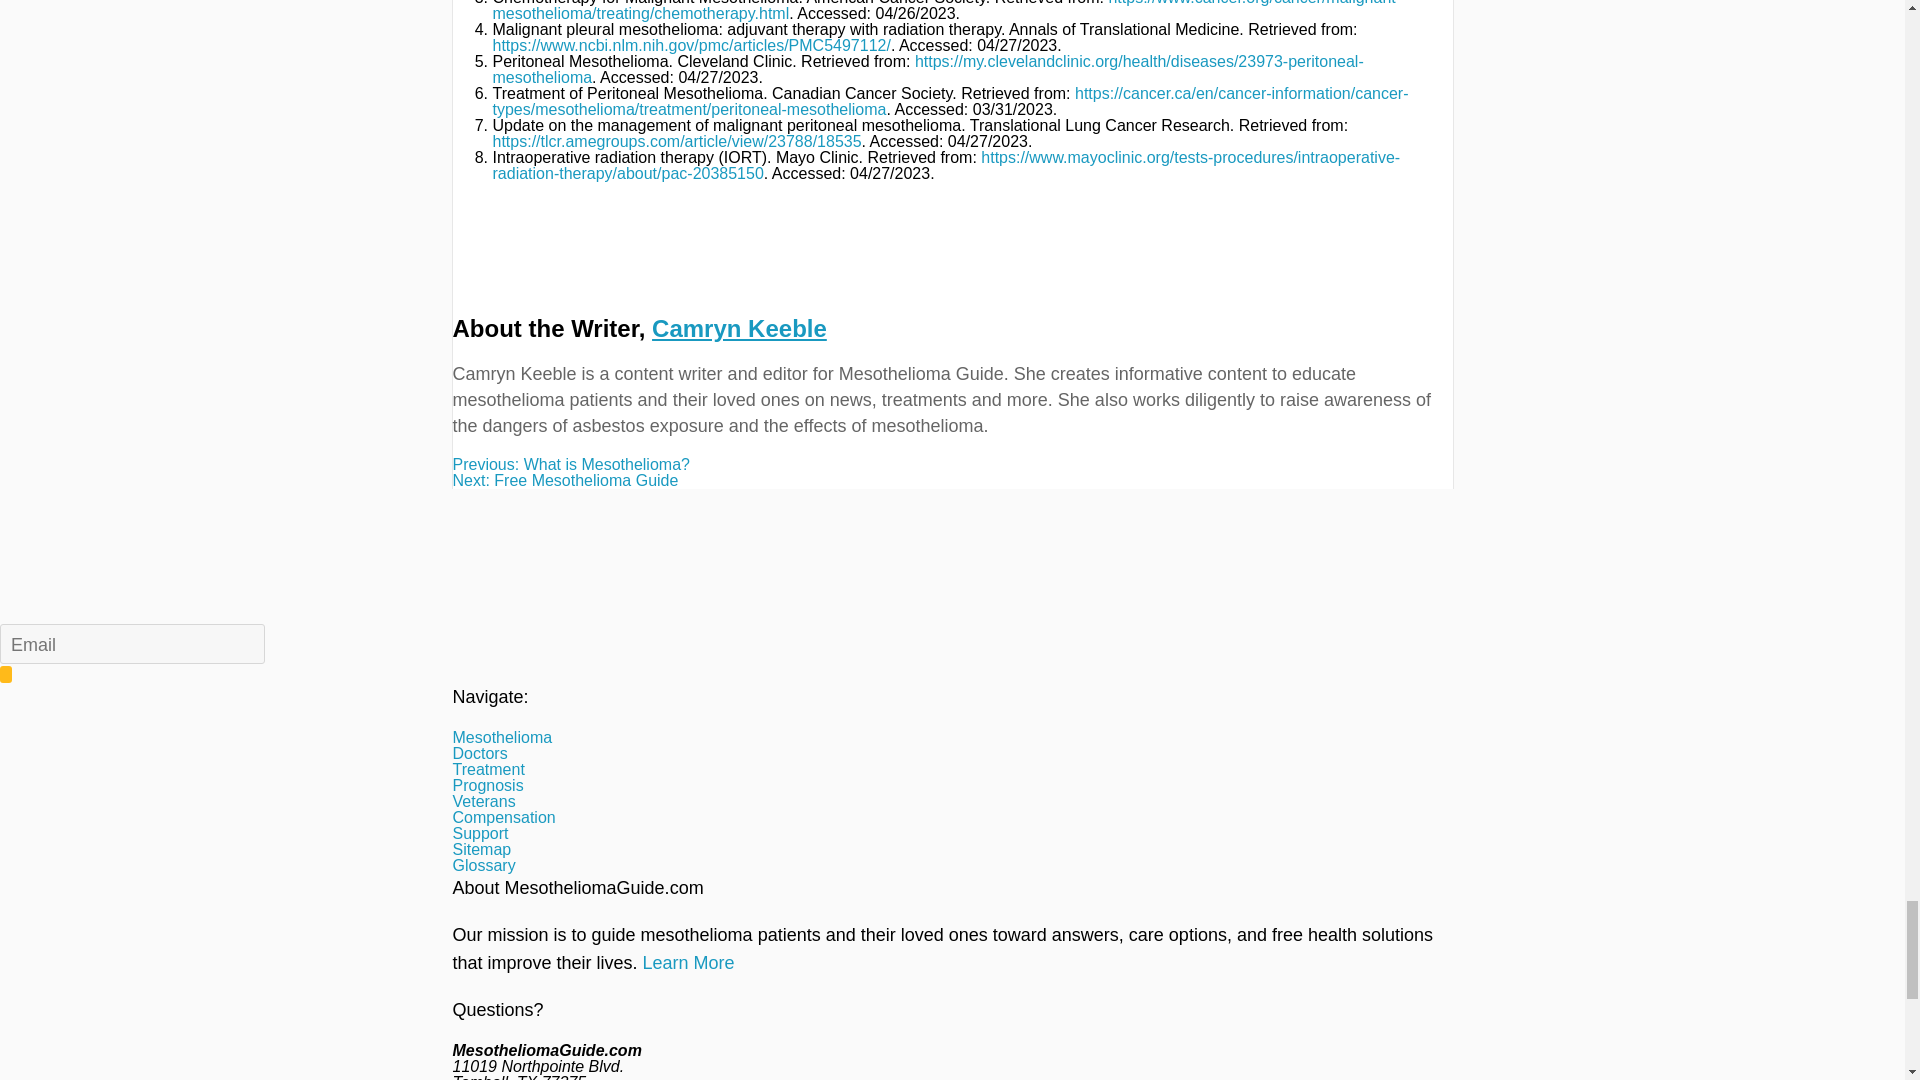 The height and width of the screenshot is (1080, 1920). Describe the element at coordinates (951, 464) in the screenshot. I see `What is Mesothelioma?` at that location.